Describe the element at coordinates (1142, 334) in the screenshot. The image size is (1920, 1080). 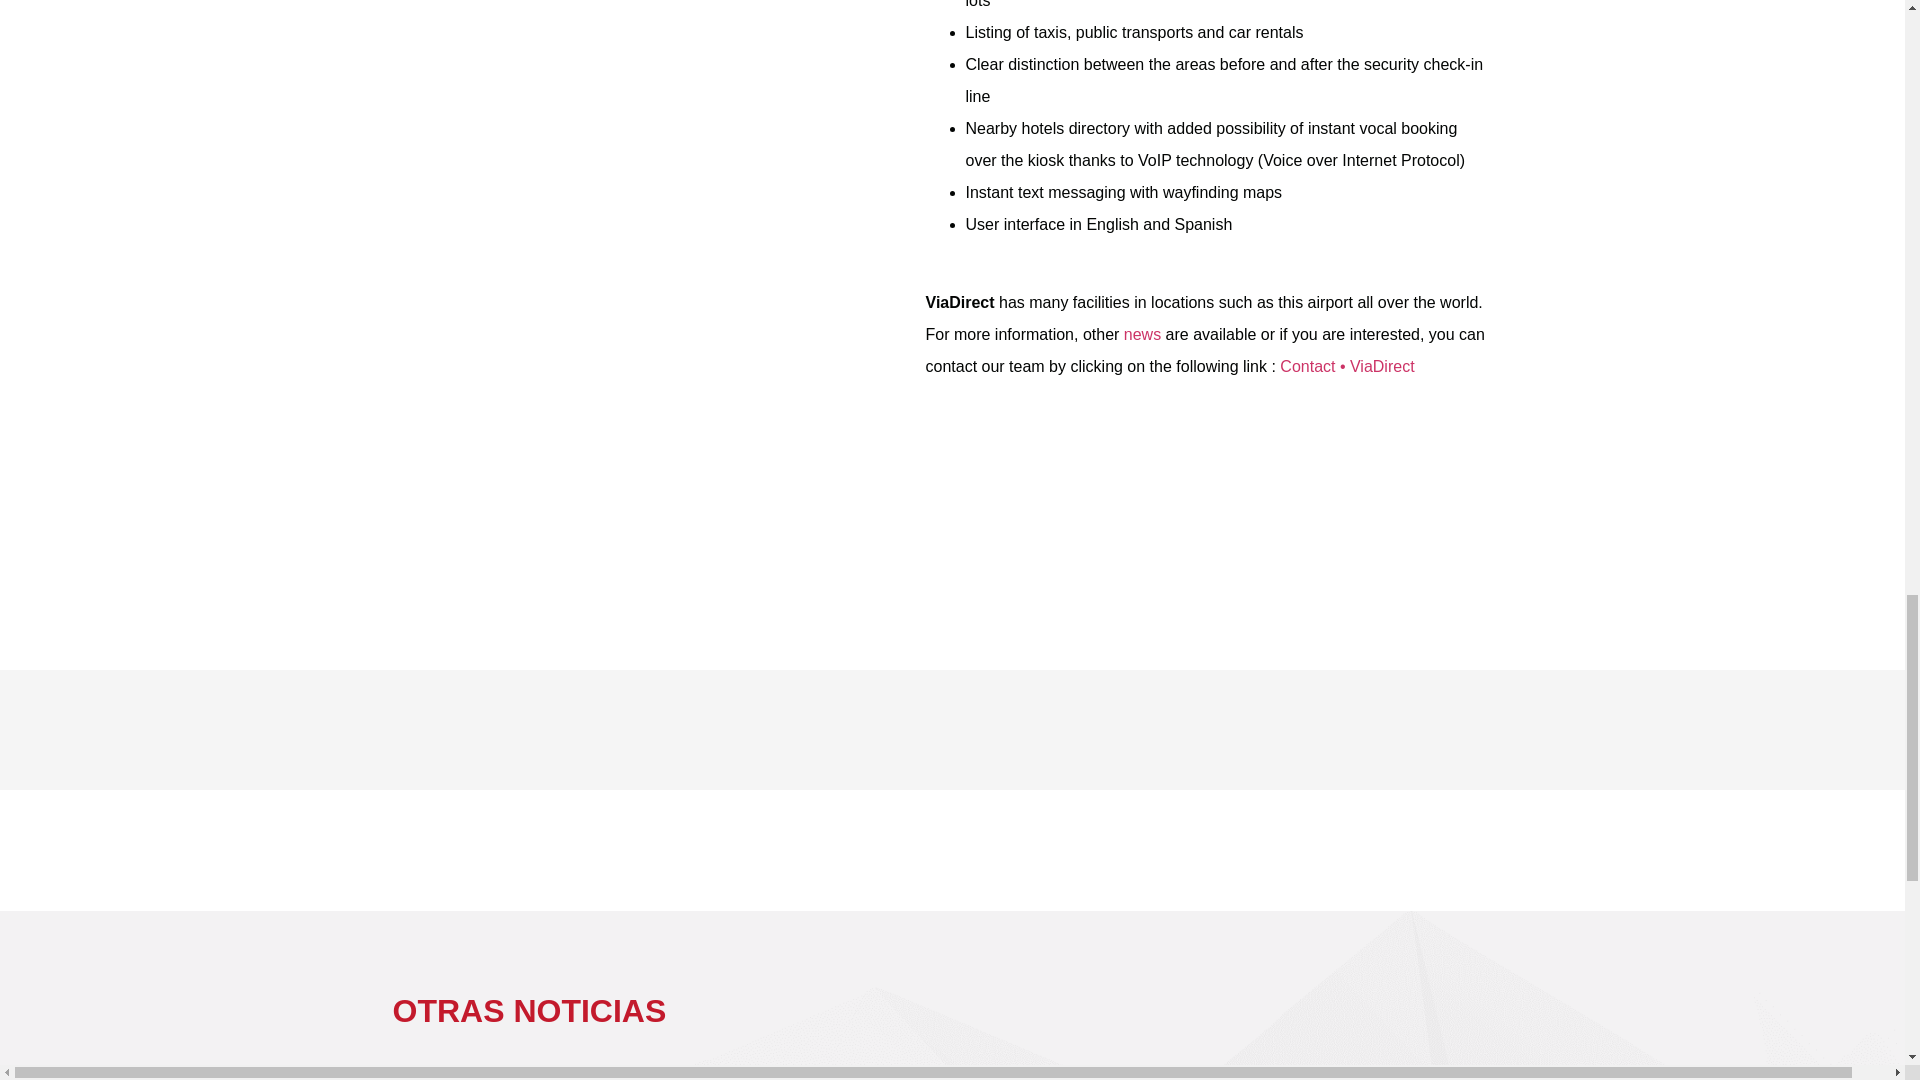
I see `news` at that location.